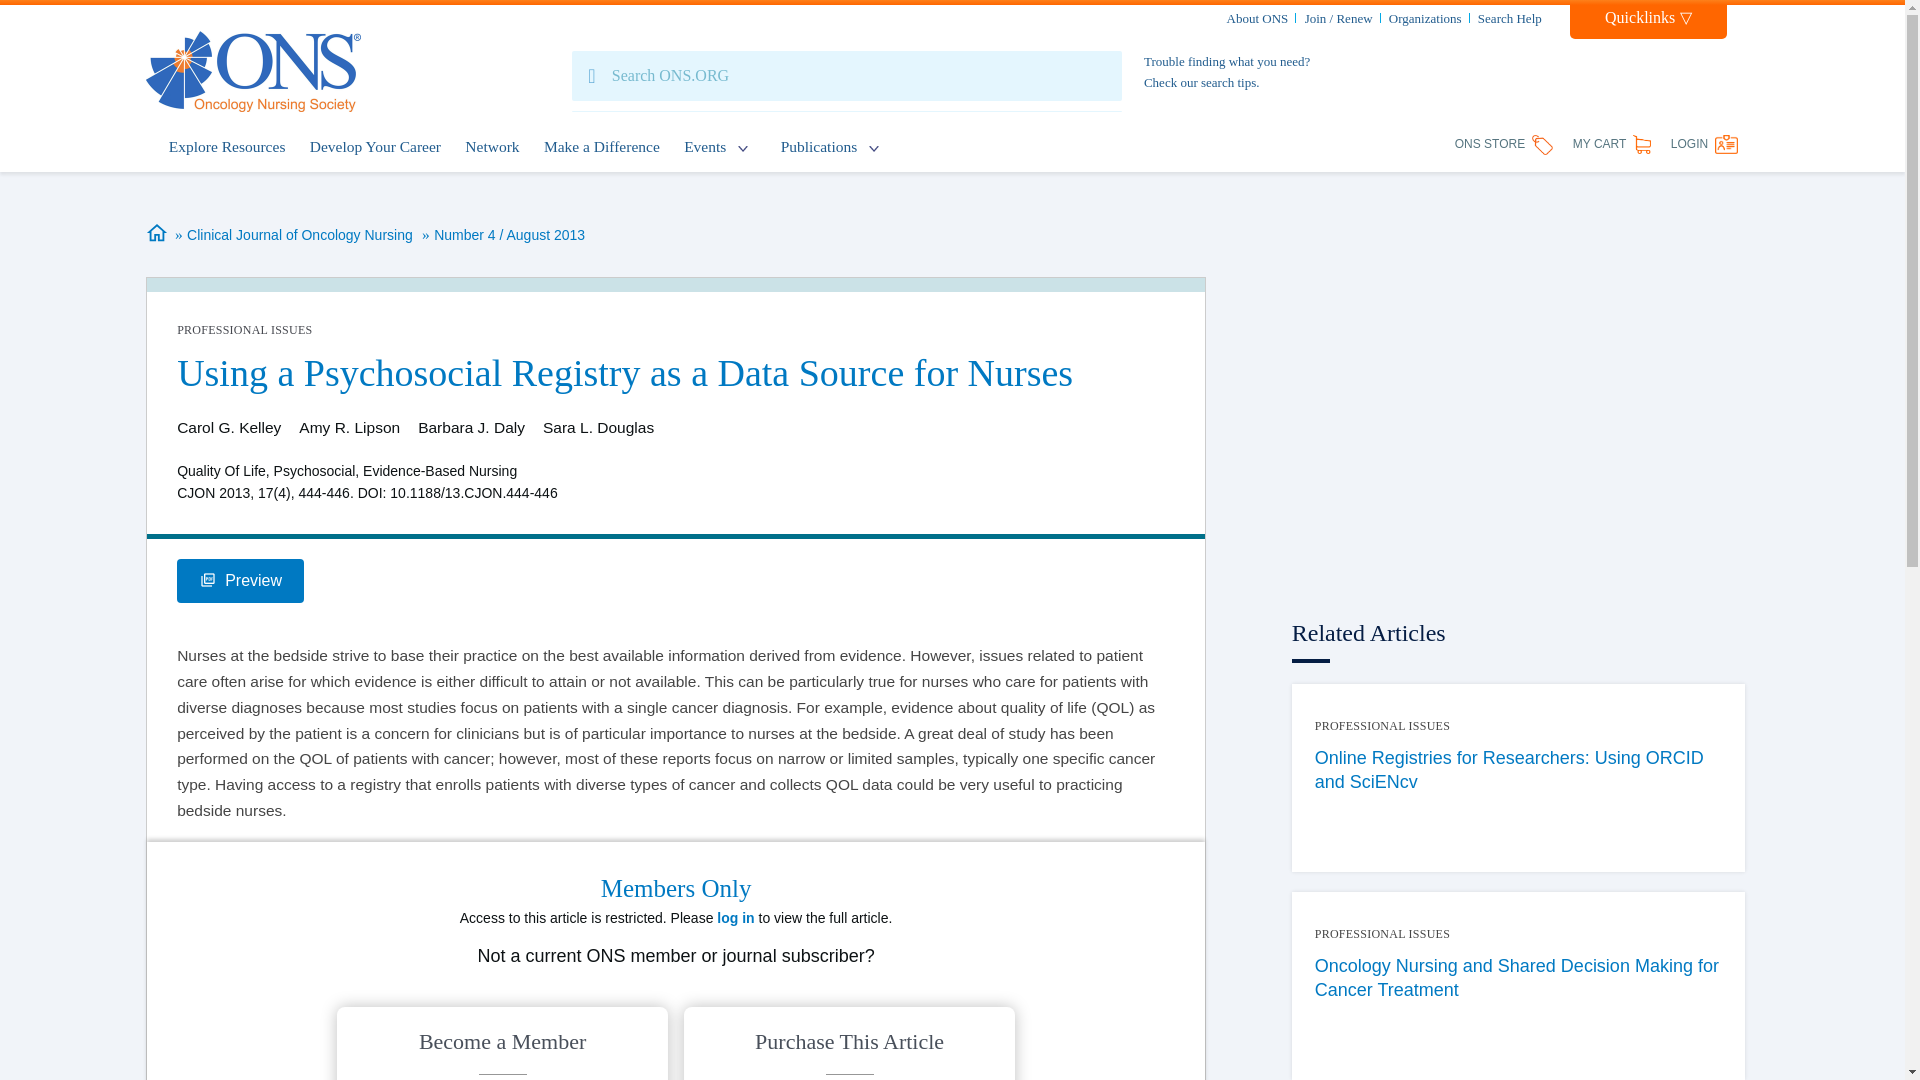  Describe the element at coordinates (1202, 82) in the screenshot. I see `Check our search tips.` at that location.